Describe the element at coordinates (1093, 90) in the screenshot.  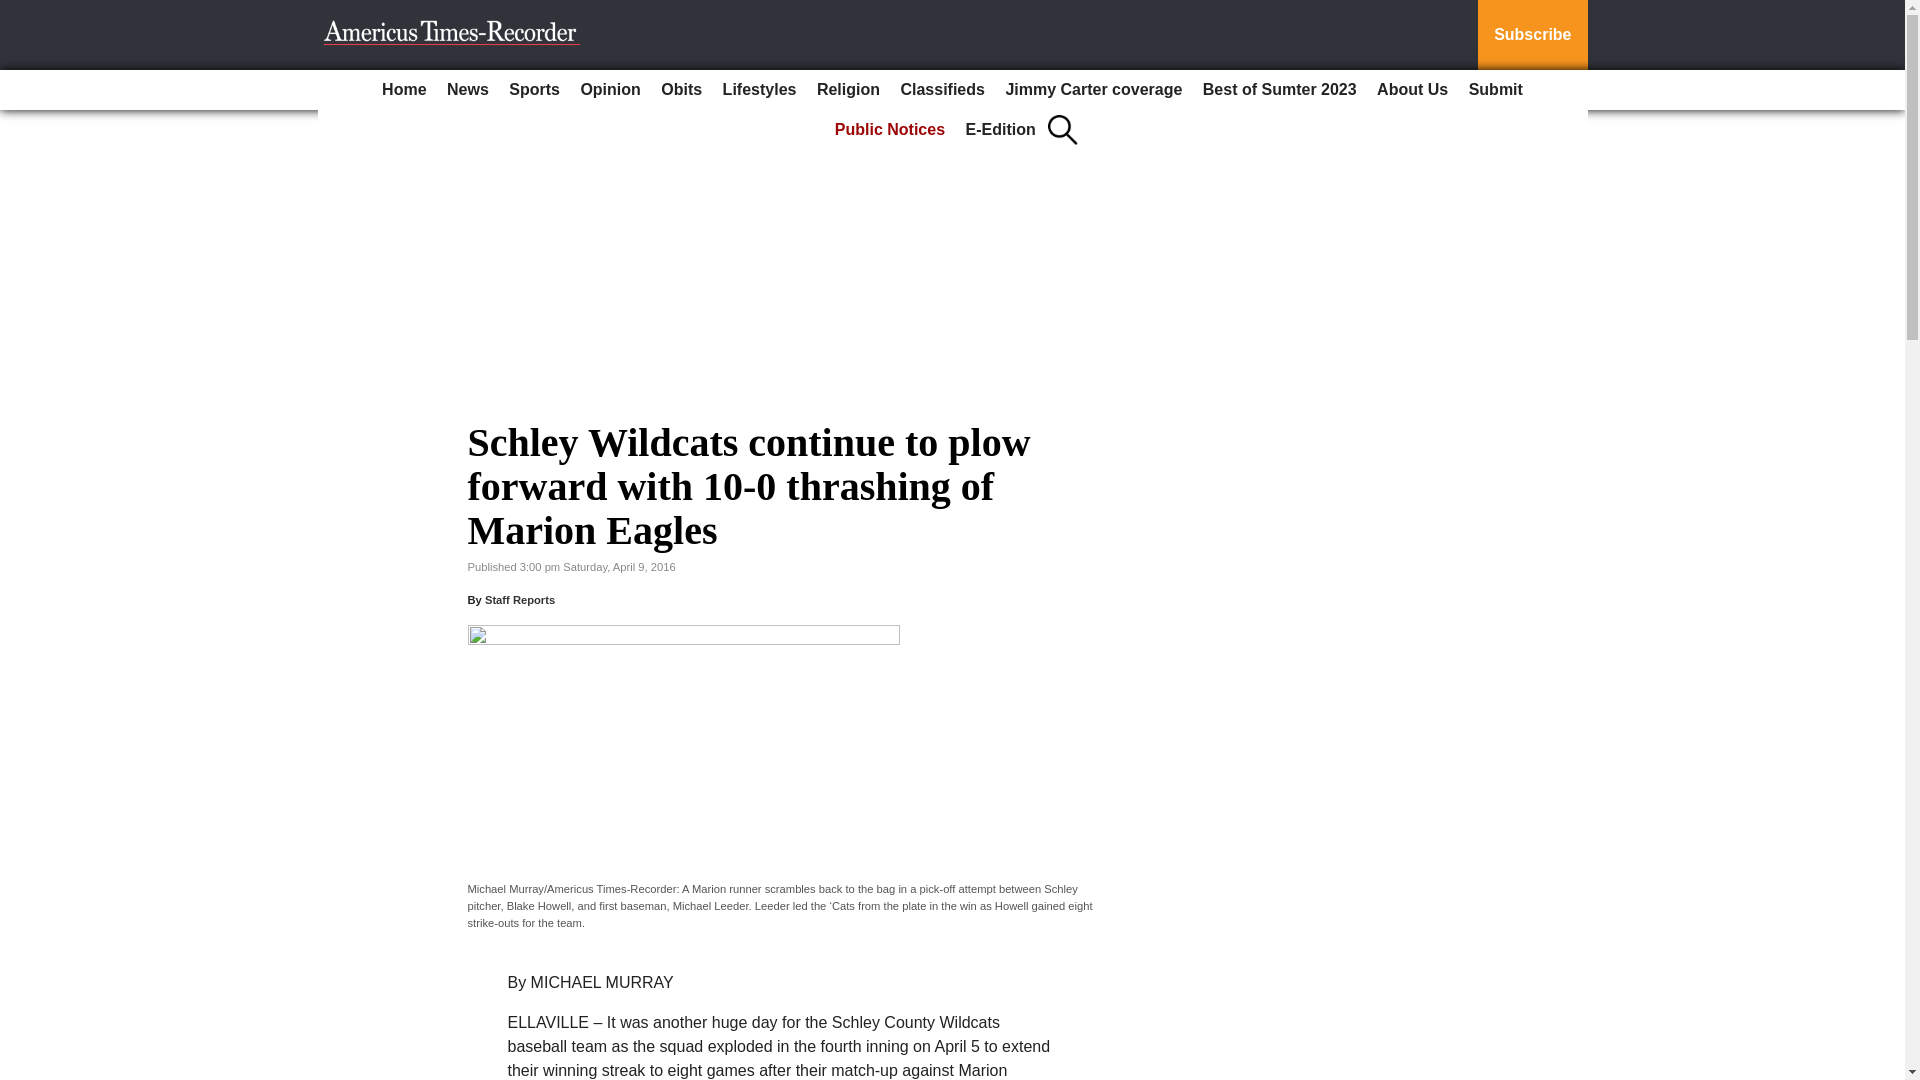
I see `Jimmy Carter coverage` at that location.